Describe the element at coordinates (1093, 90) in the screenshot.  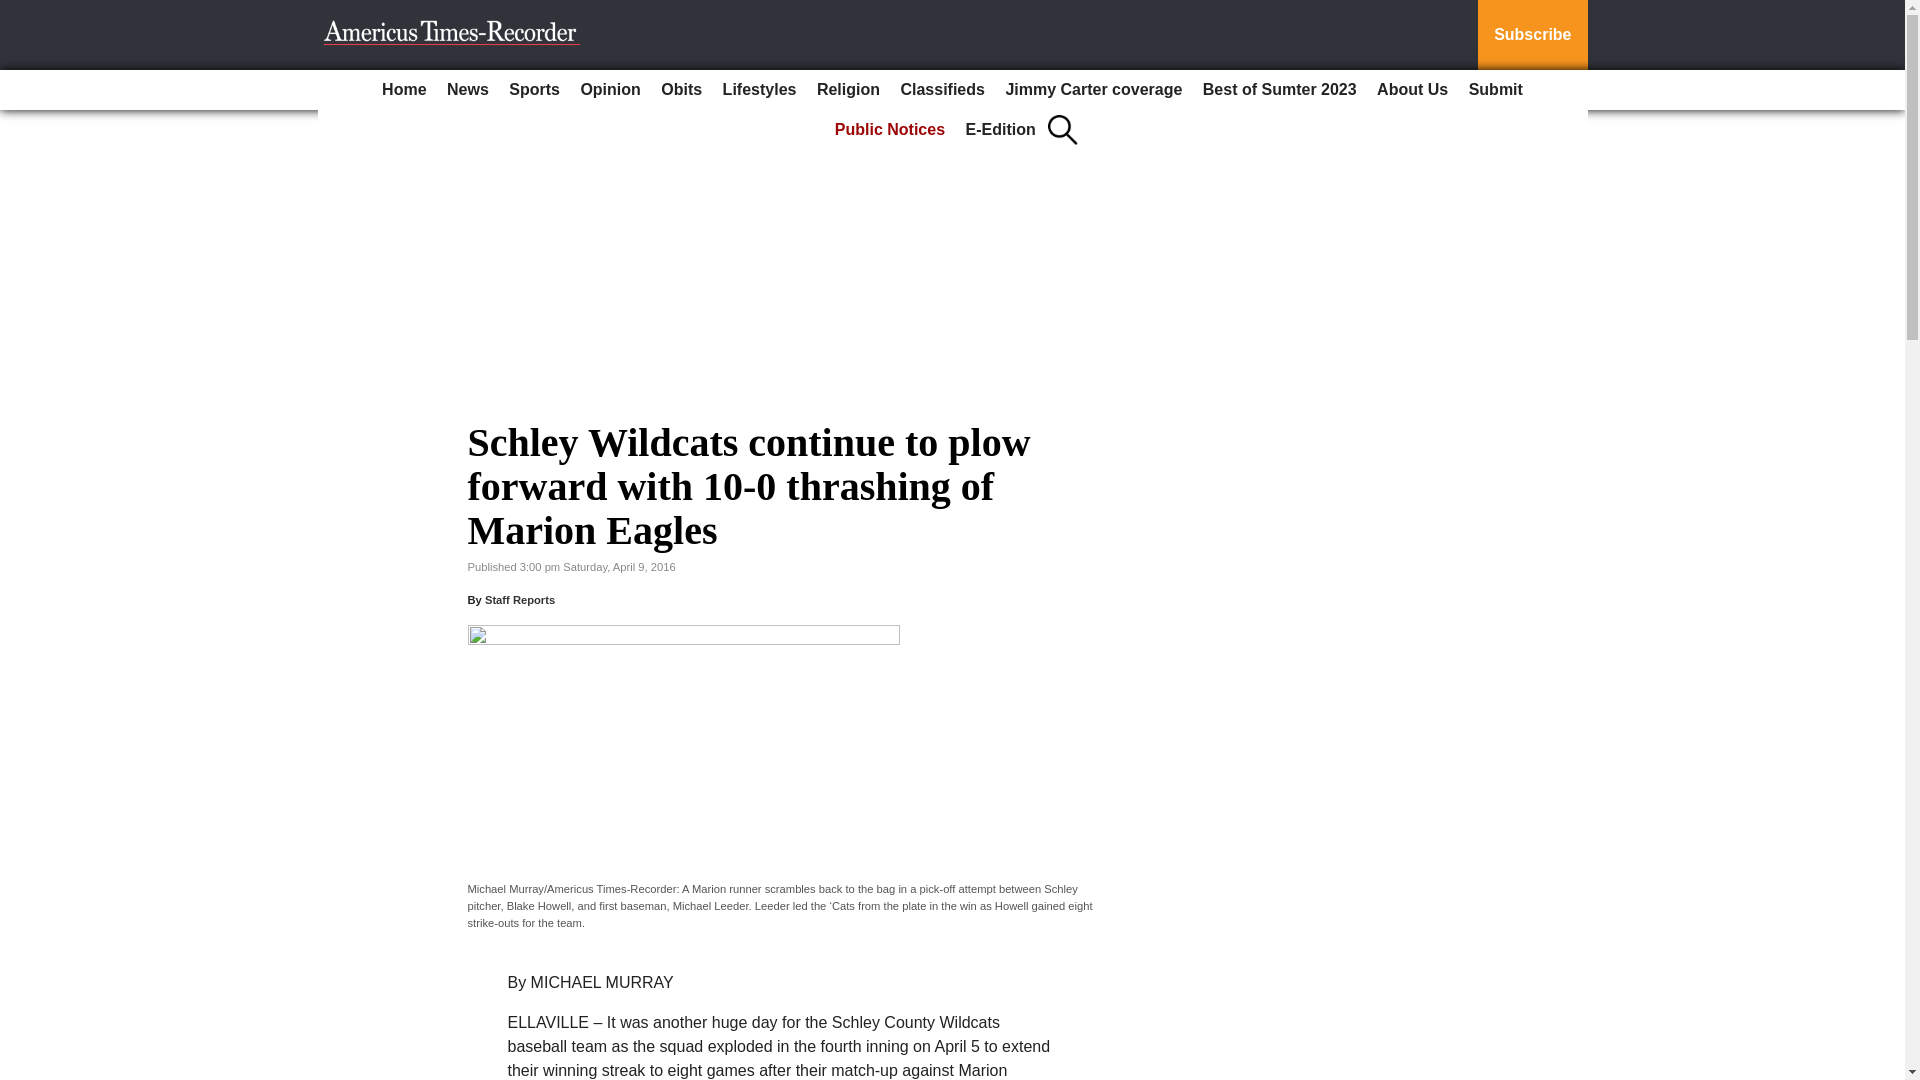
I see `Jimmy Carter coverage` at that location.